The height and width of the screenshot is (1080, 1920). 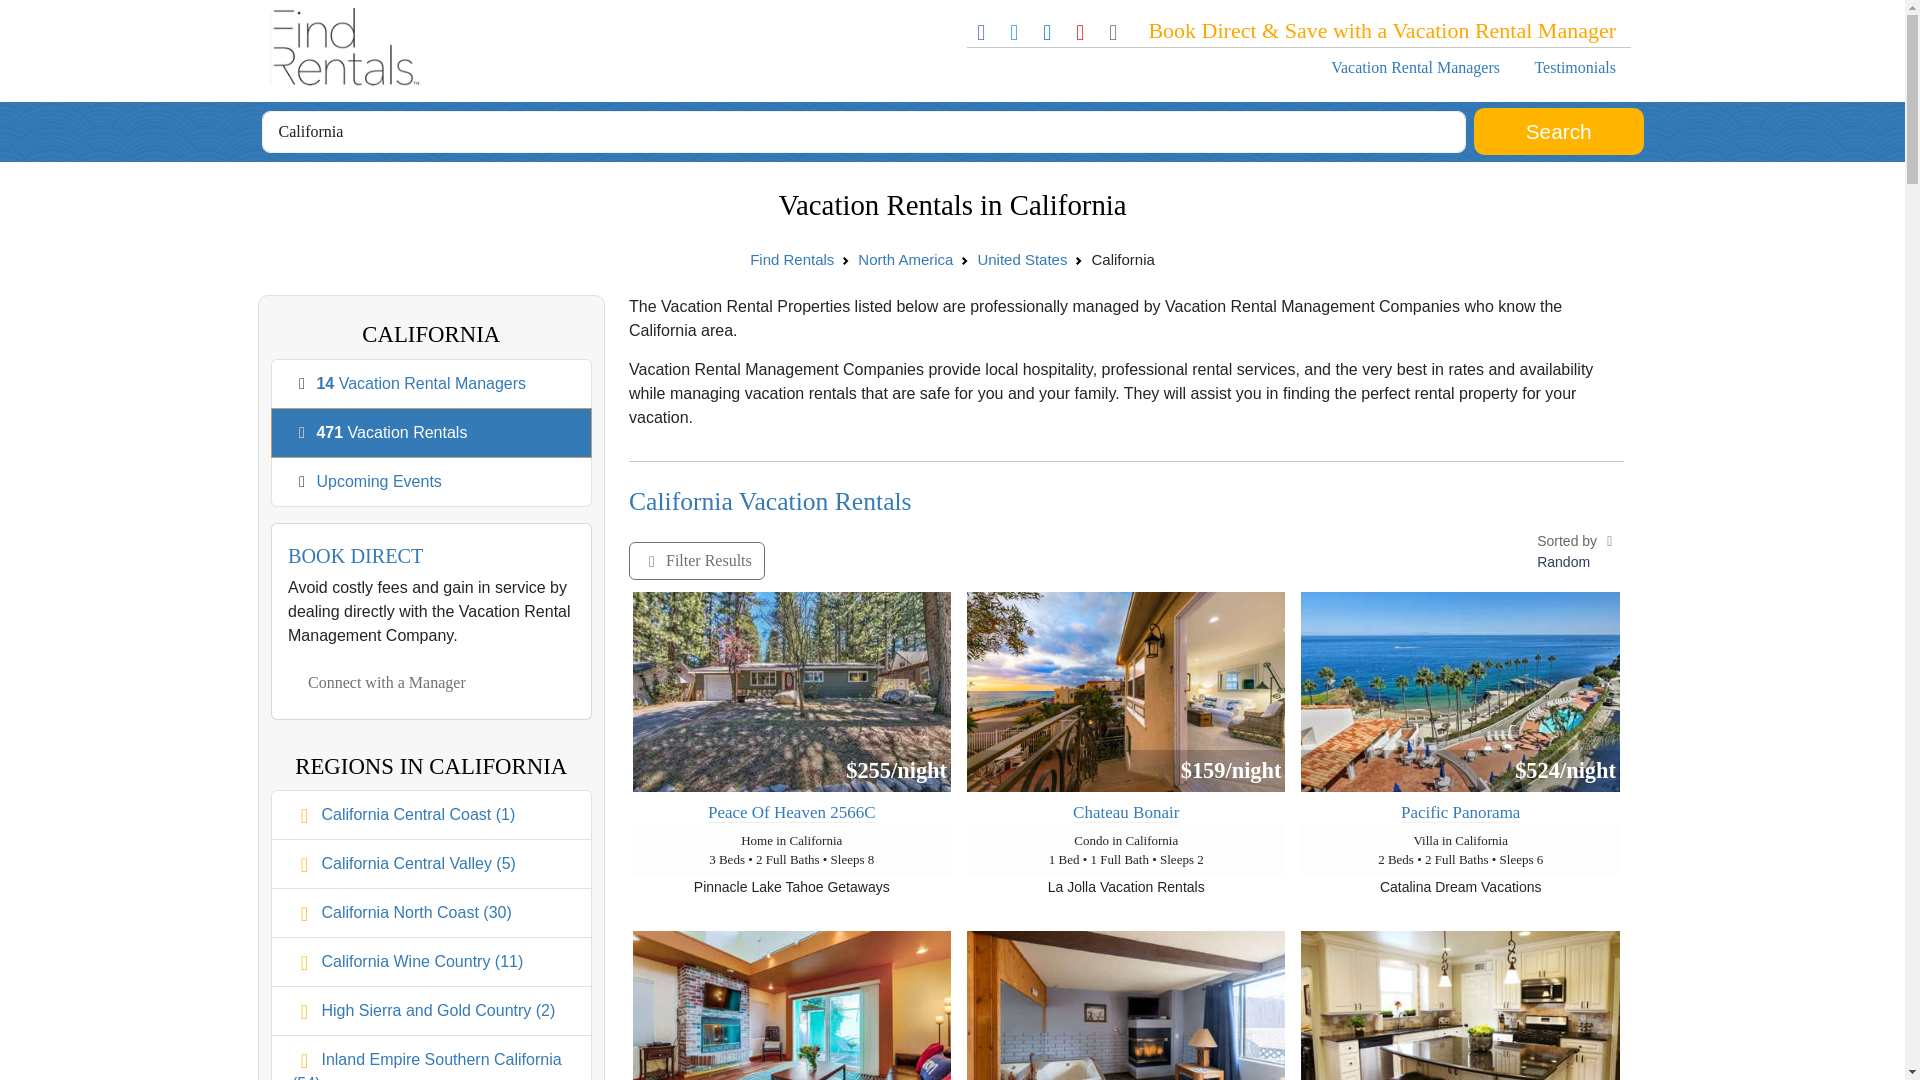 What do you see at coordinates (1022, 258) in the screenshot?
I see `United States` at bounding box center [1022, 258].